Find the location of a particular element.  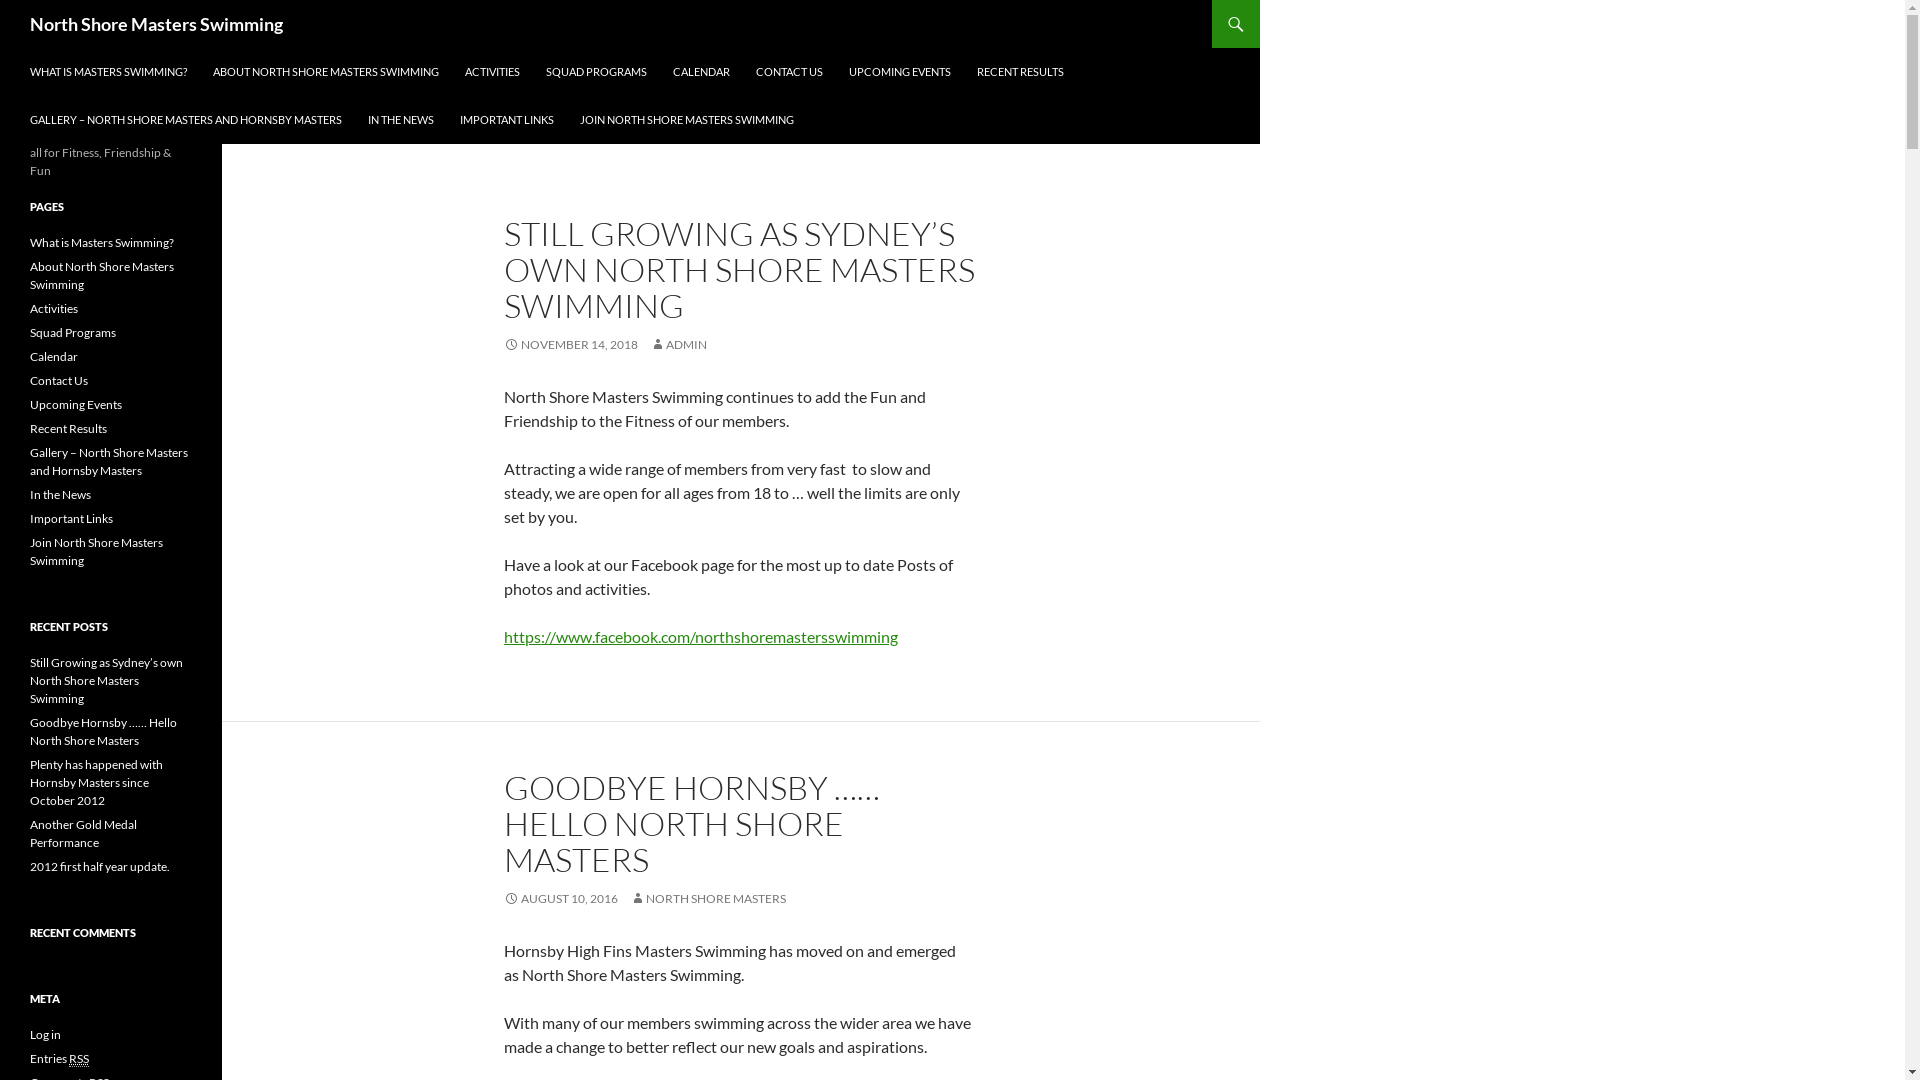

Entries RSS is located at coordinates (60, 1059).